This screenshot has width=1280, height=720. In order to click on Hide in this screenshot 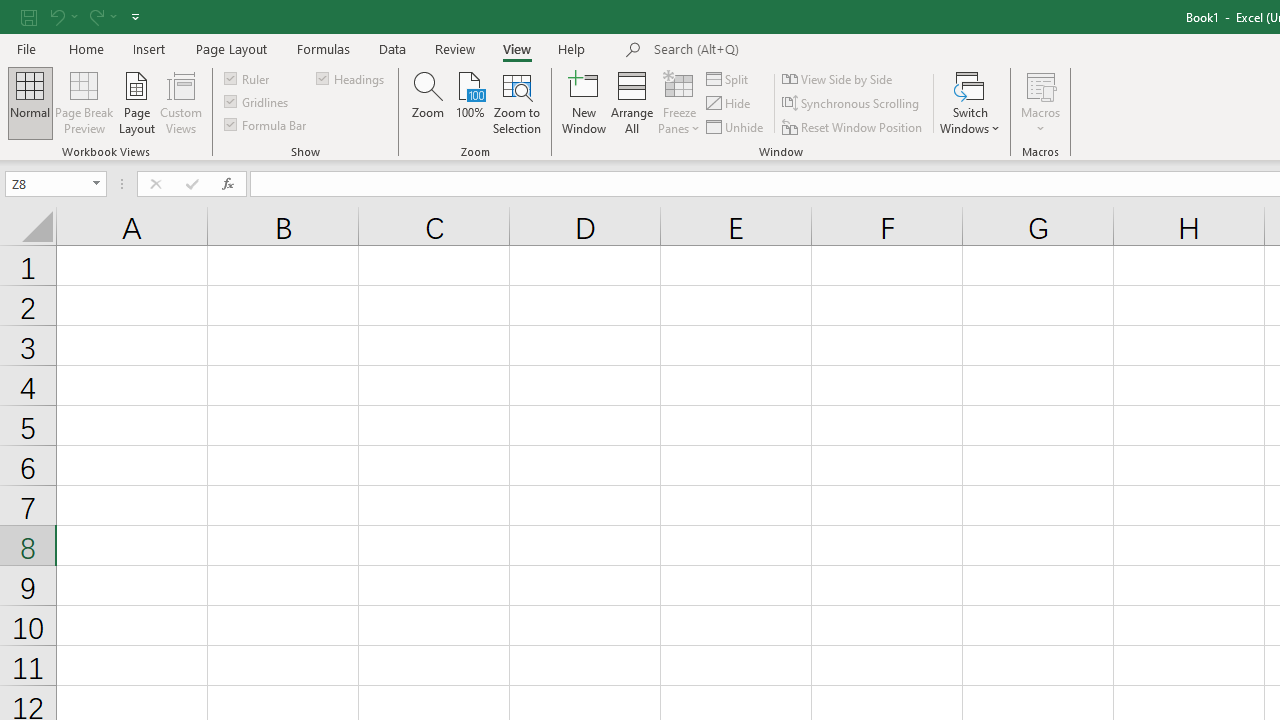, I will do `click(729, 104)`.